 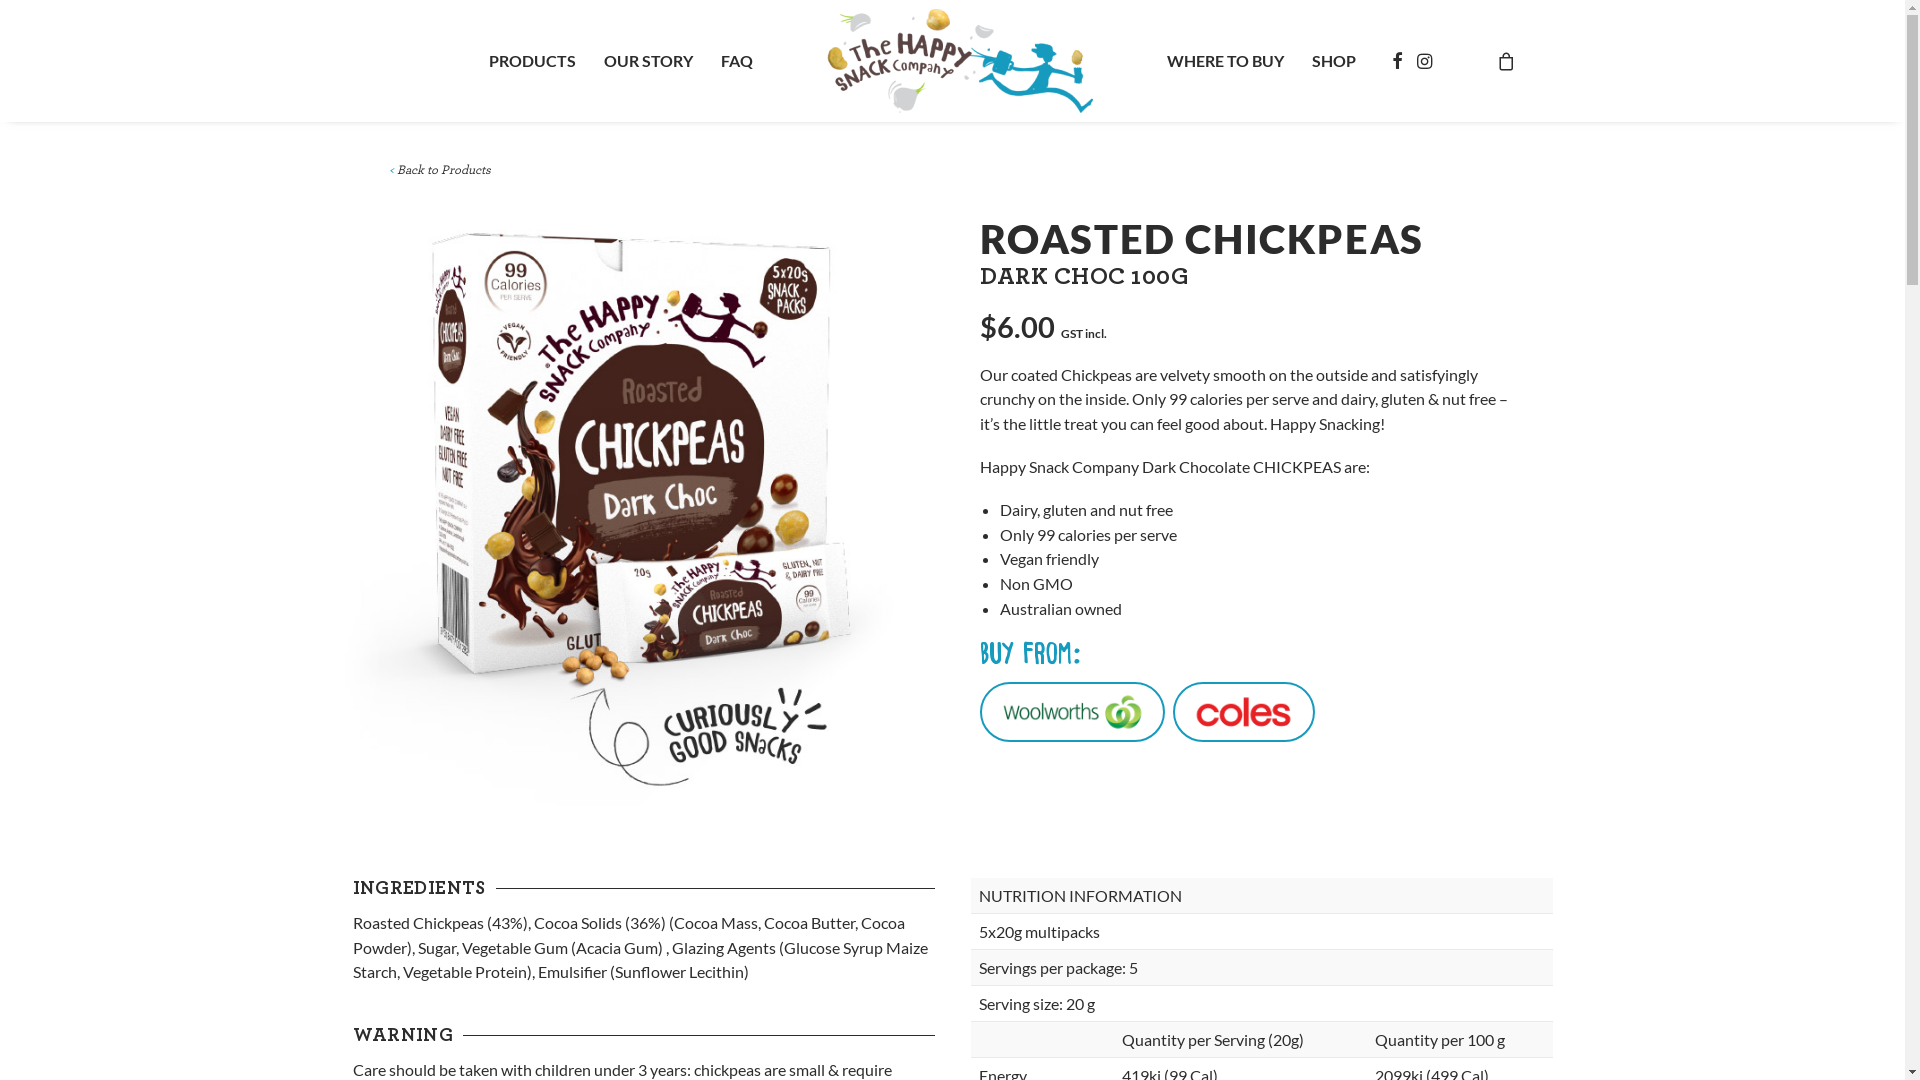 I want to click on cart, so click(x=1506, y=61).